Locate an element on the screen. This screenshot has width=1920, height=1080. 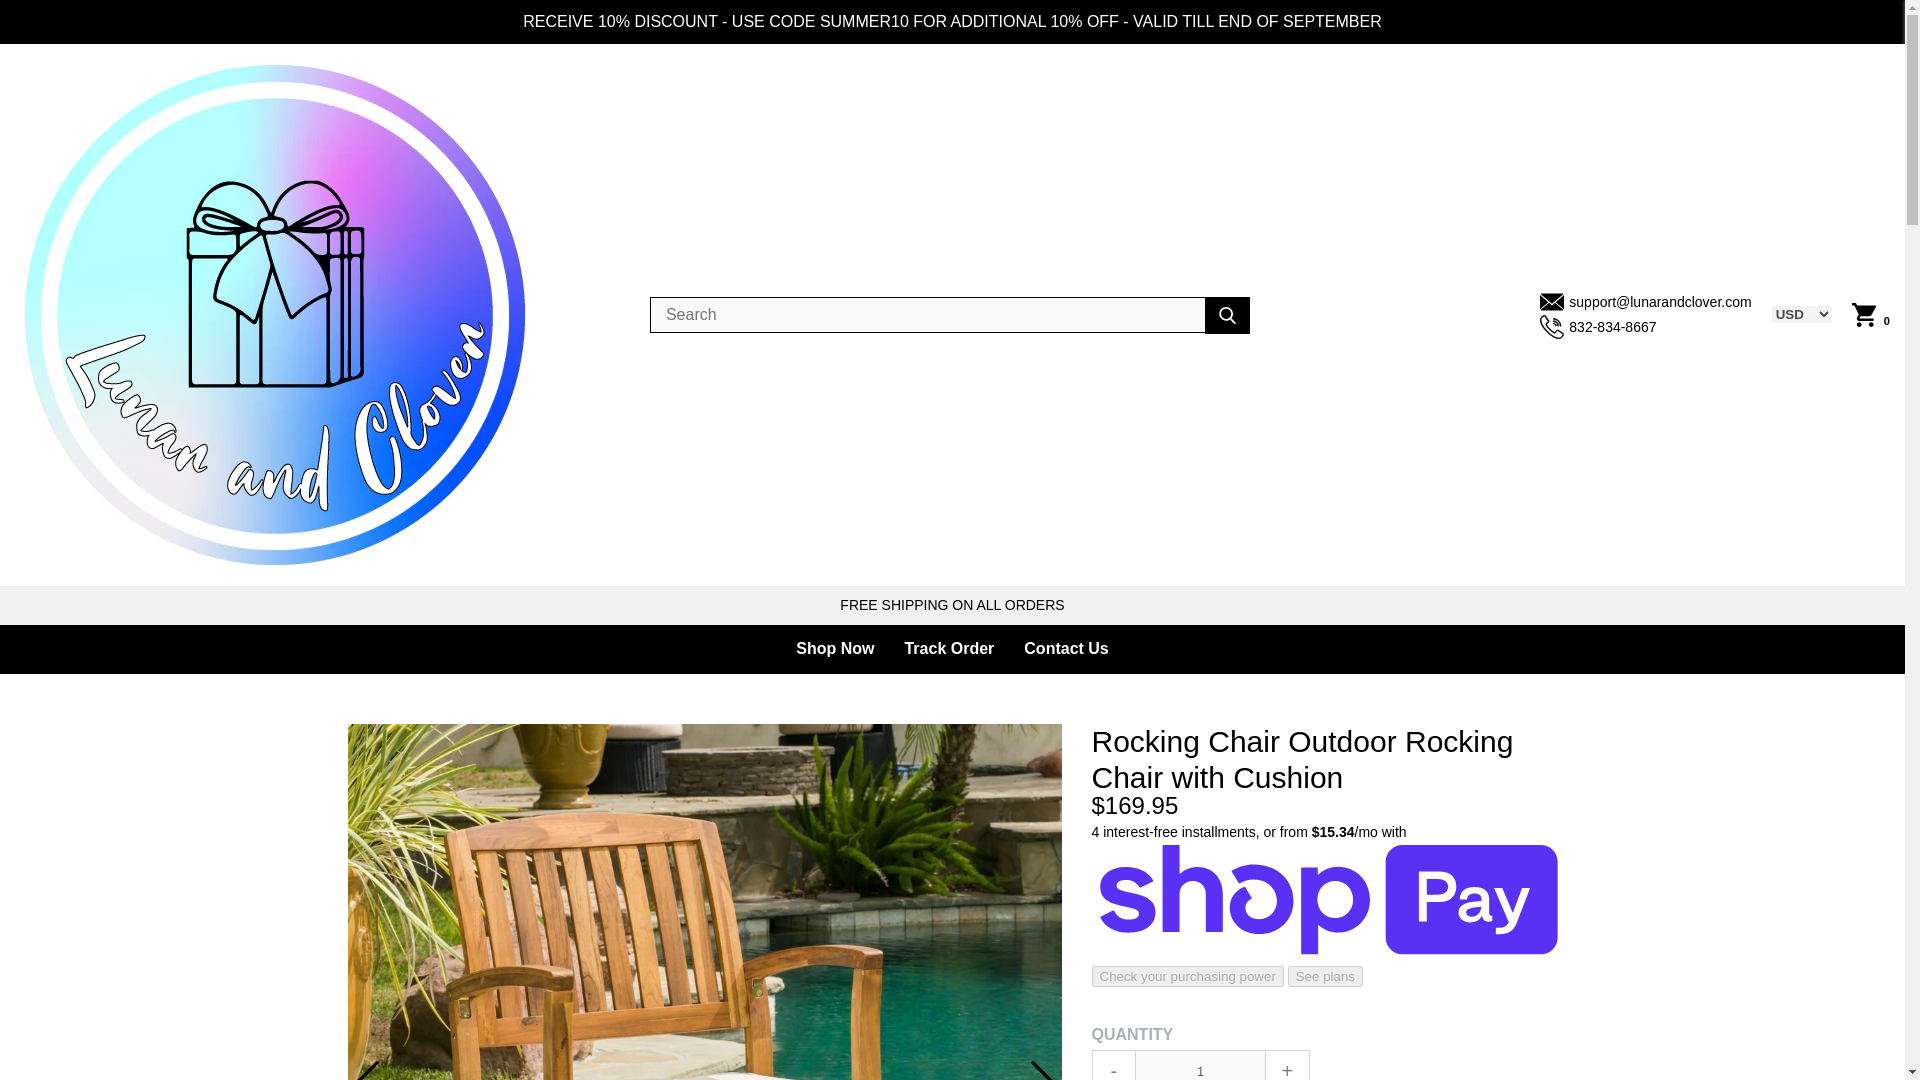
- is located at coordinates (1114, 1064).